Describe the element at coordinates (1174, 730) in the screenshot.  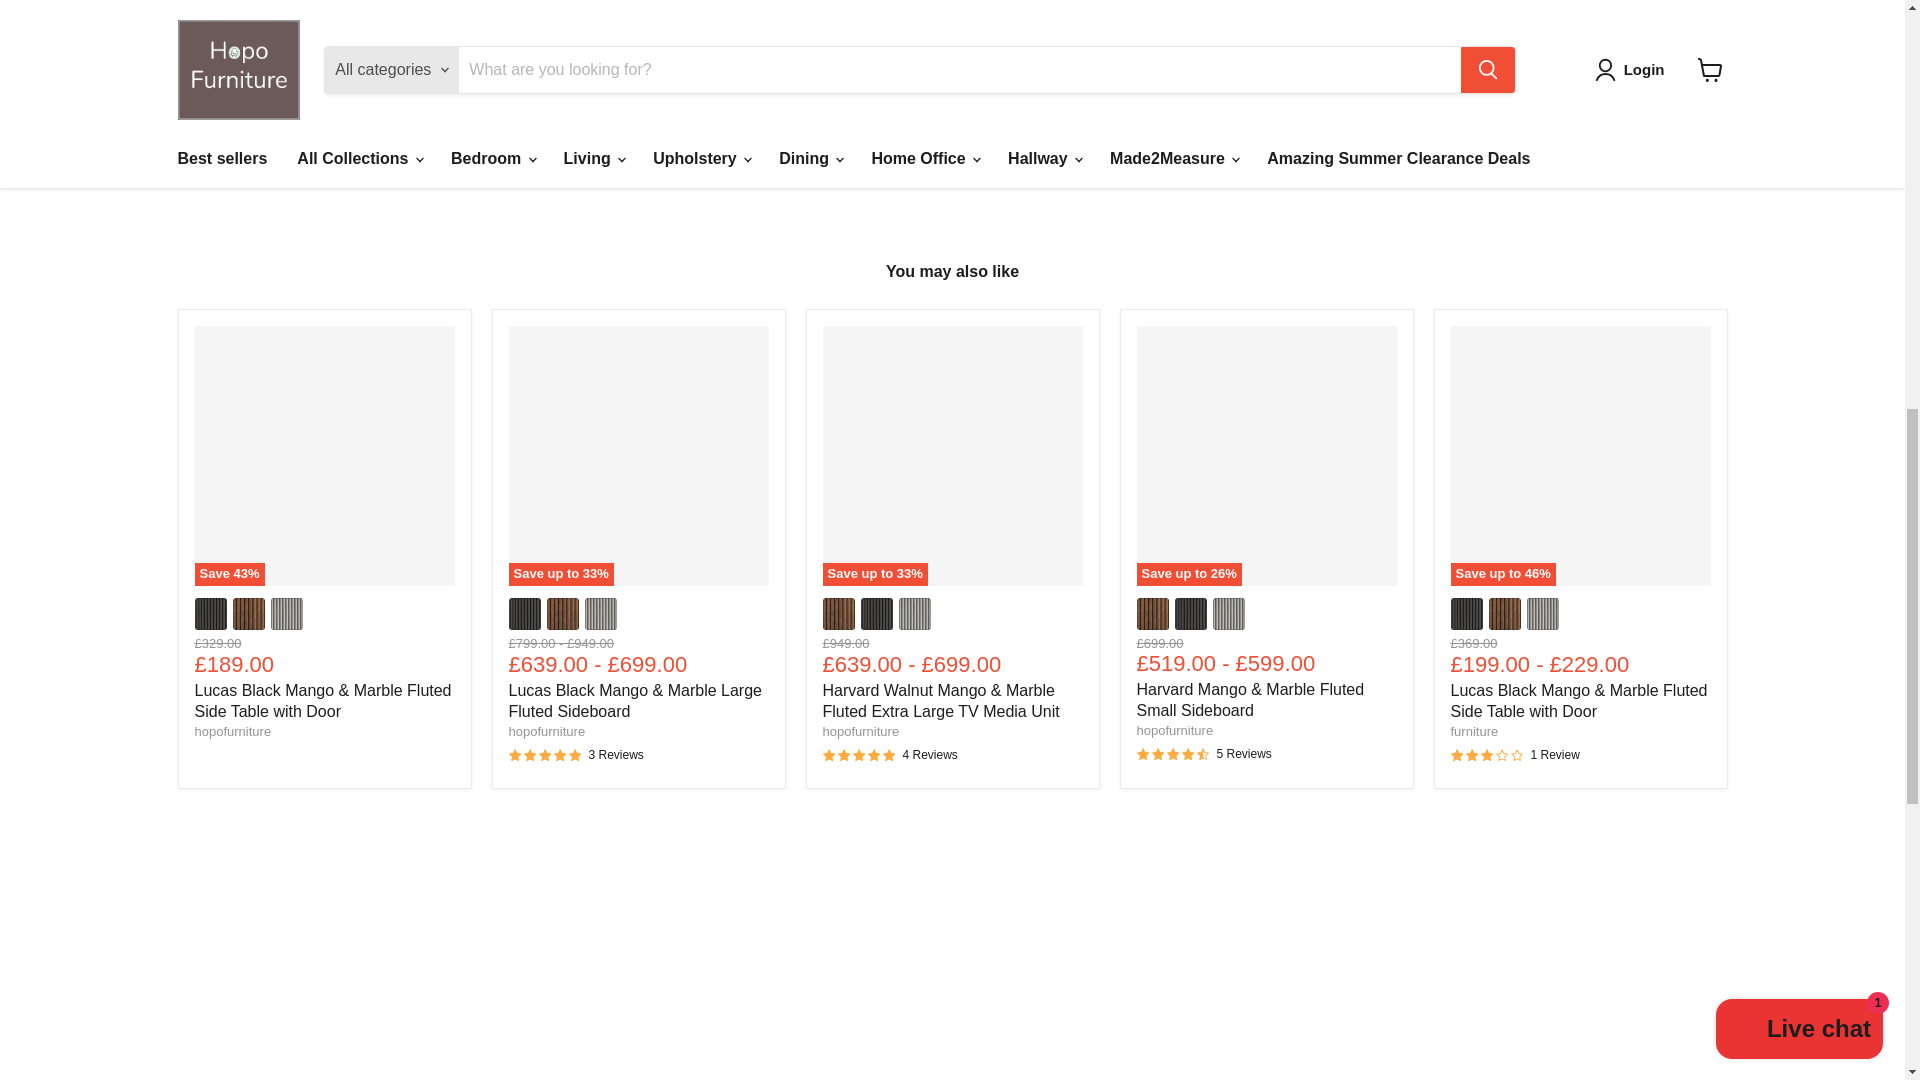
I see `hopofurniture` at that location.